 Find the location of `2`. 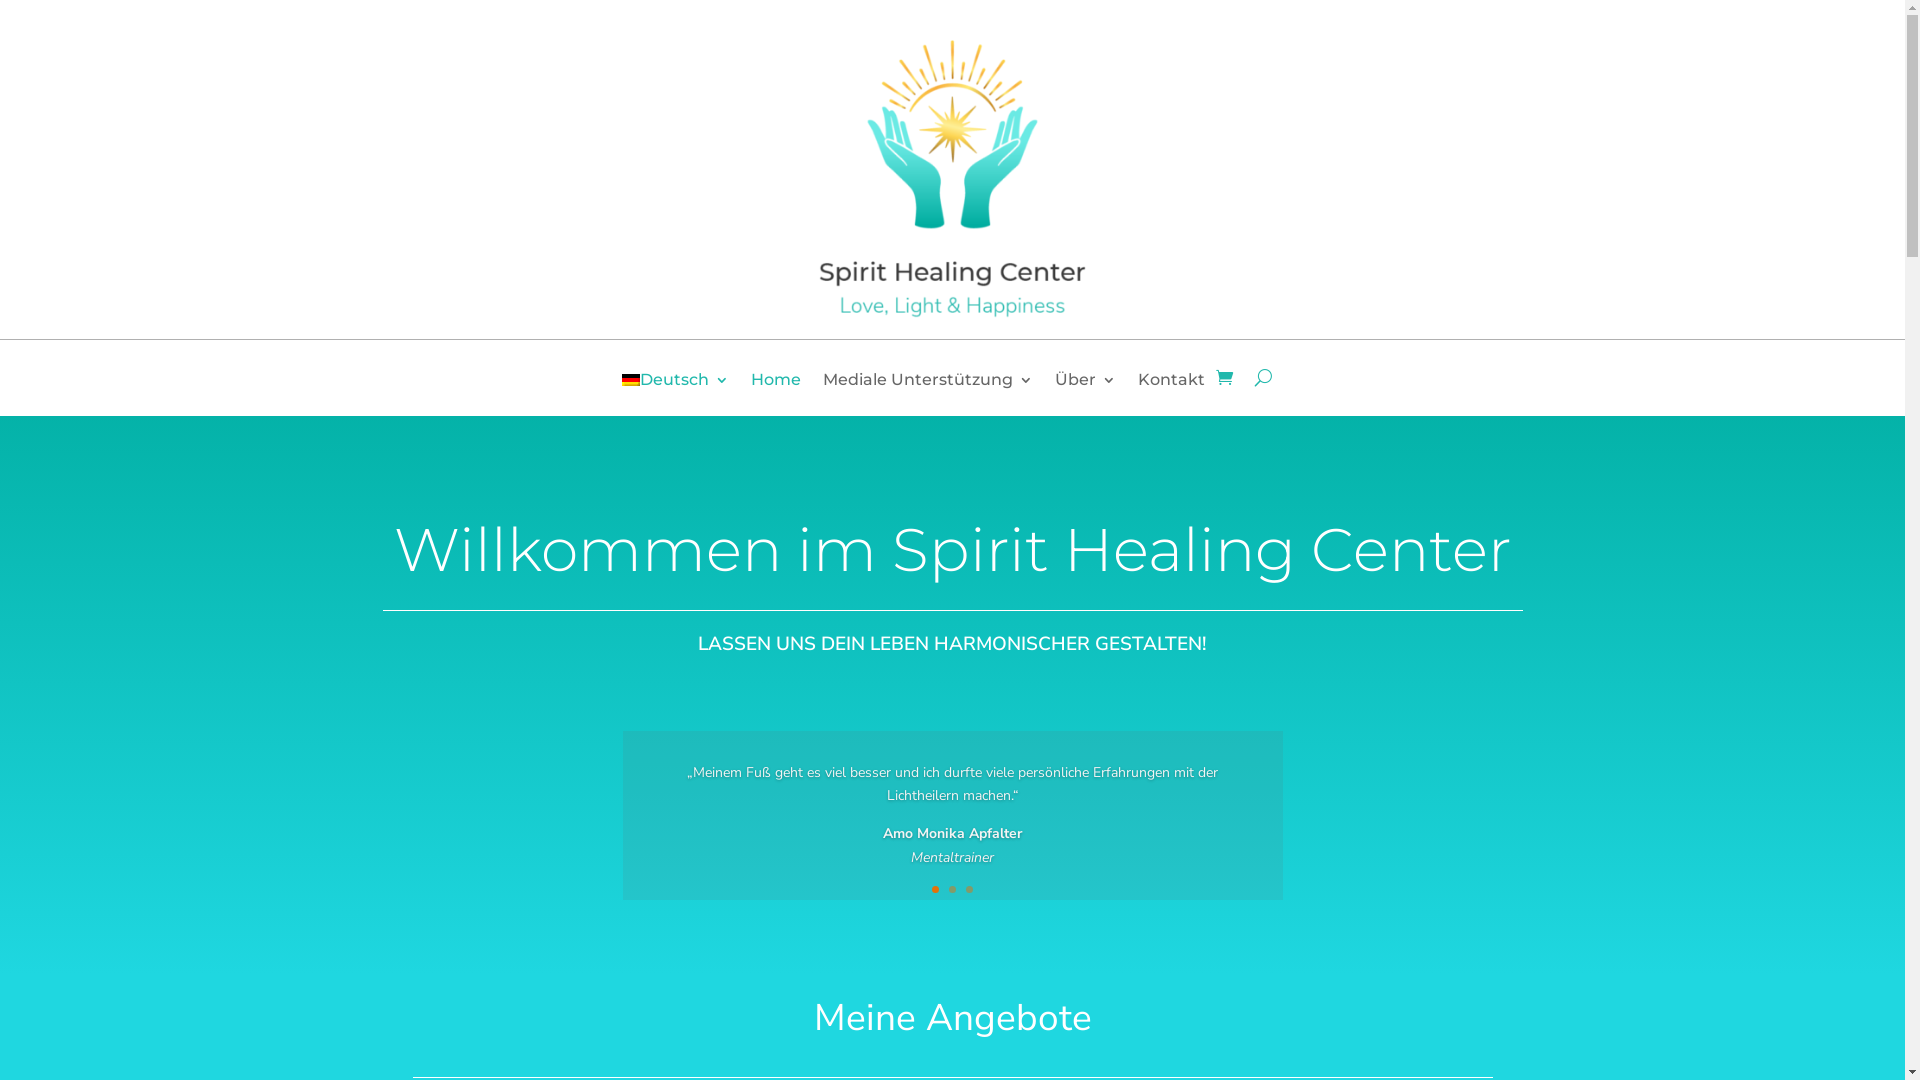

2 is located at coordinates (952, 890).